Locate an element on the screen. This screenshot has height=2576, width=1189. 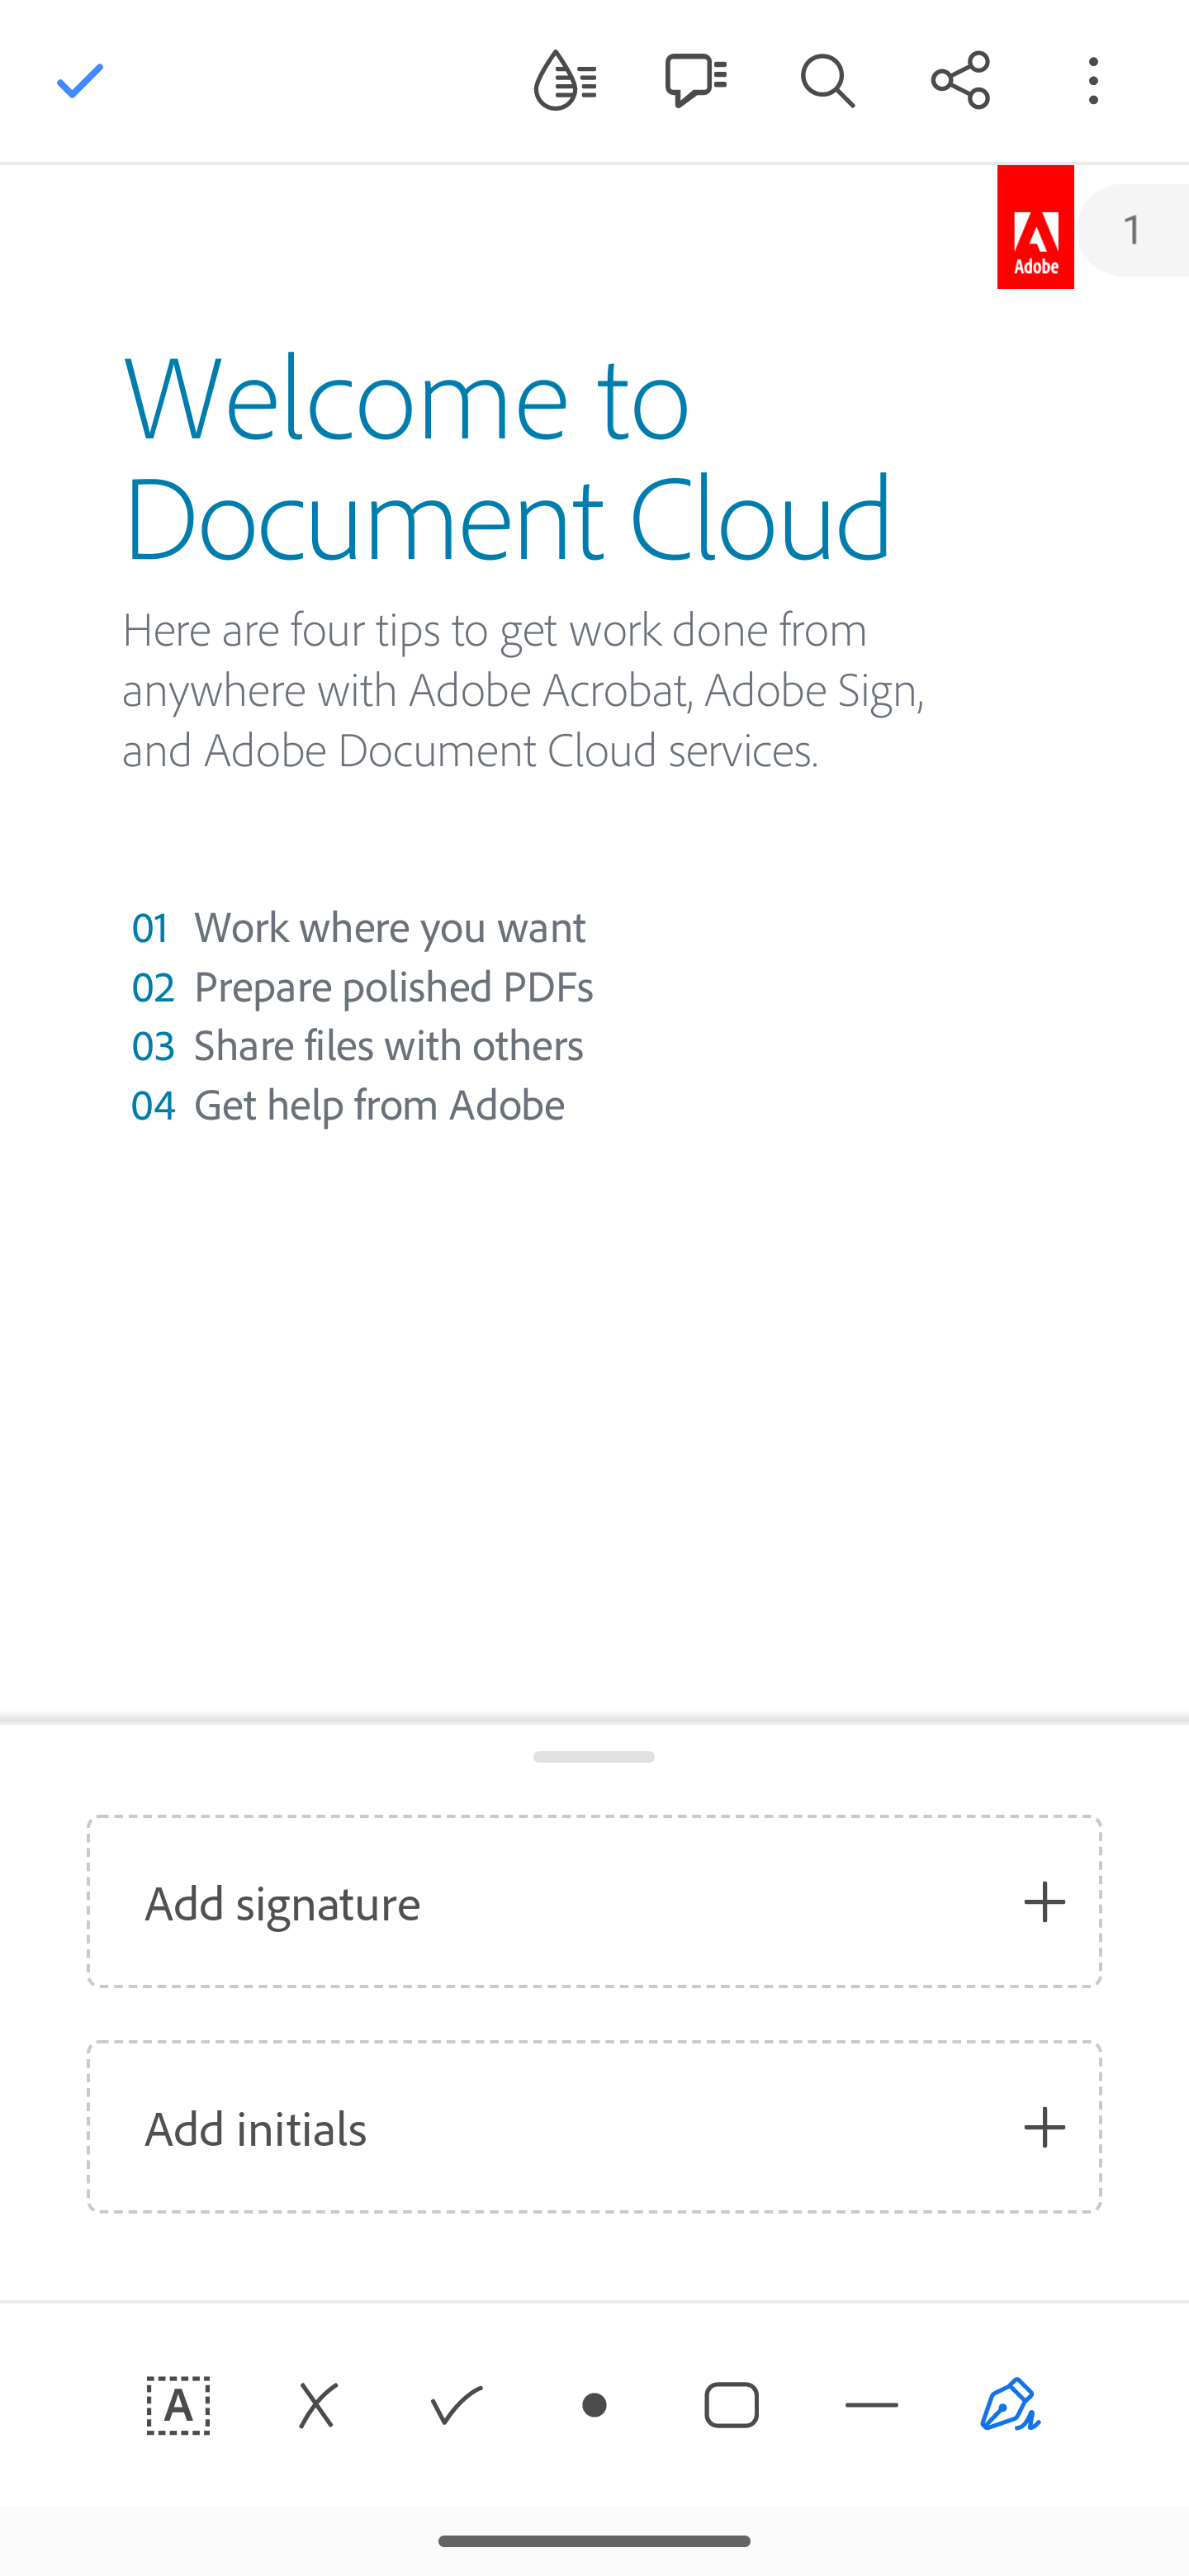
Done is located at coordinates (81, 81).